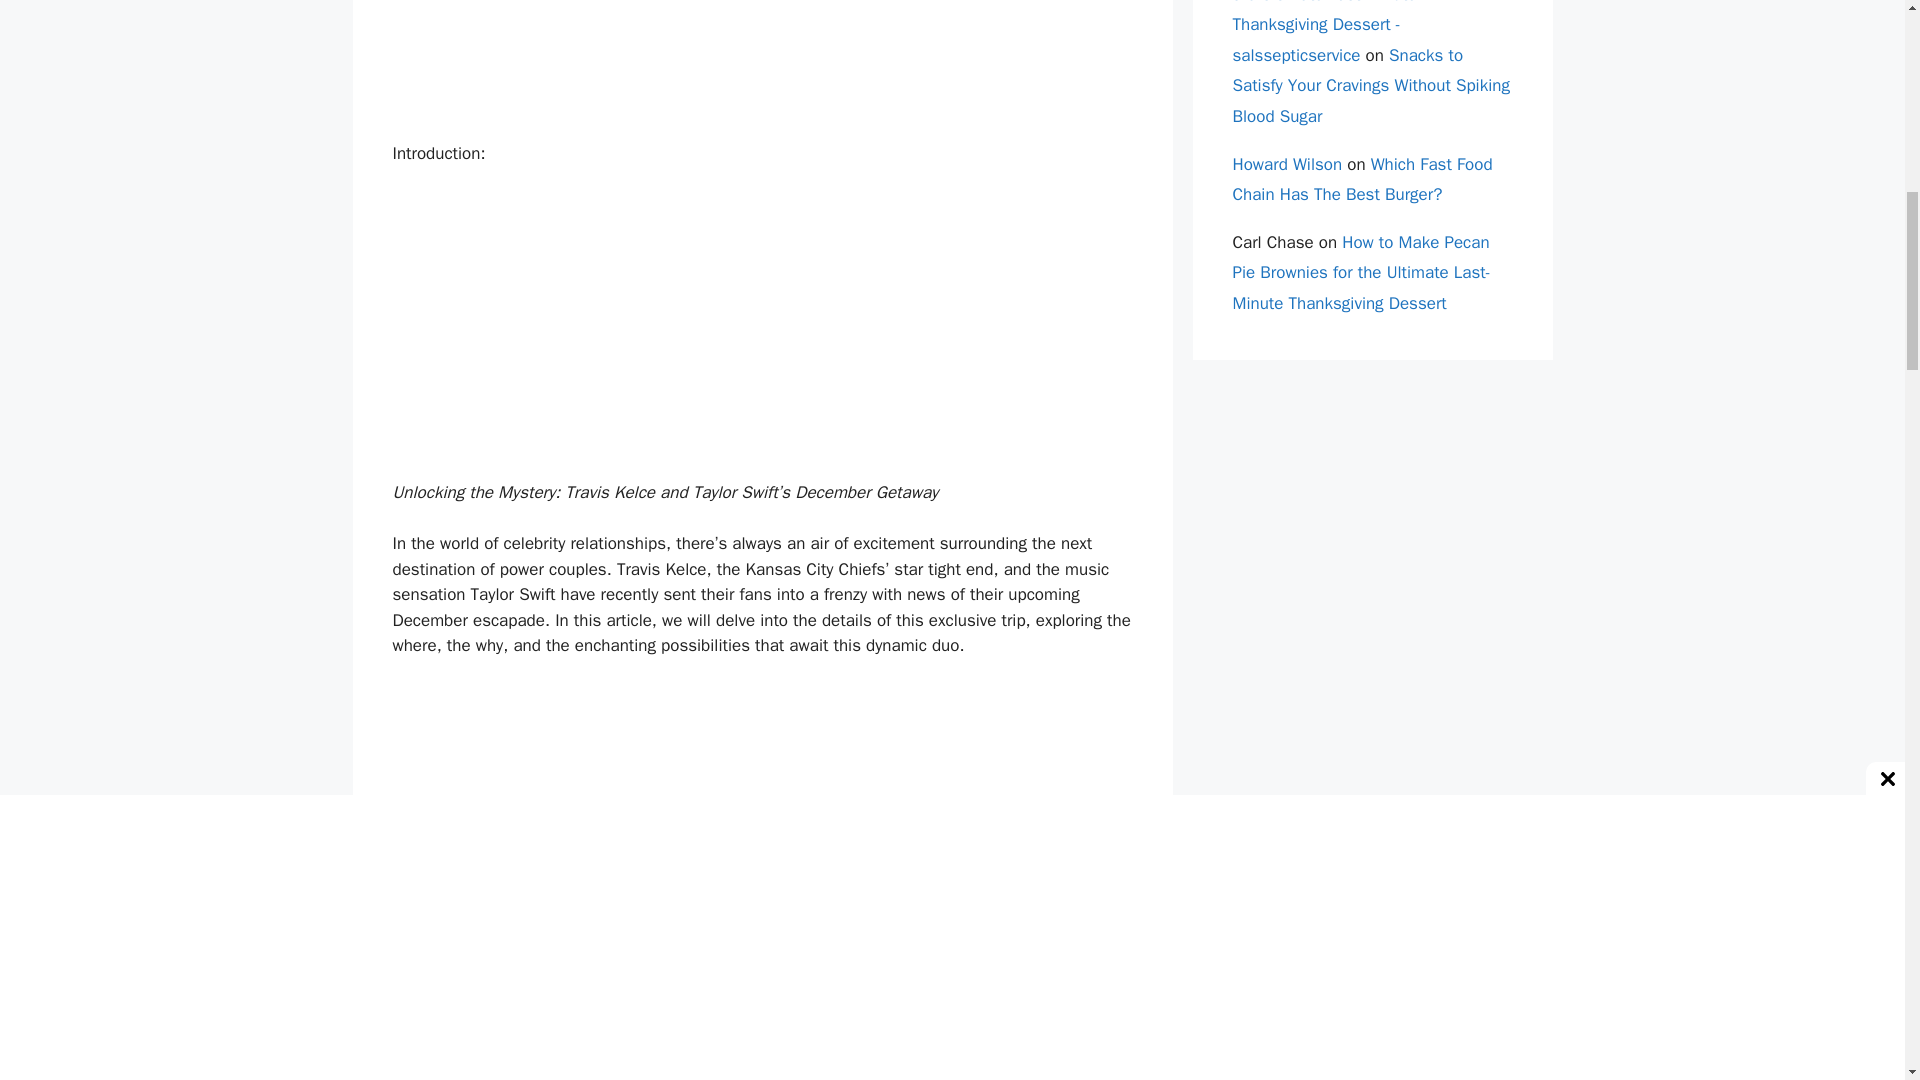  Describe the element at coordinates (1287, 164) in the screenshot. I see `Howard Wilson` at that location.